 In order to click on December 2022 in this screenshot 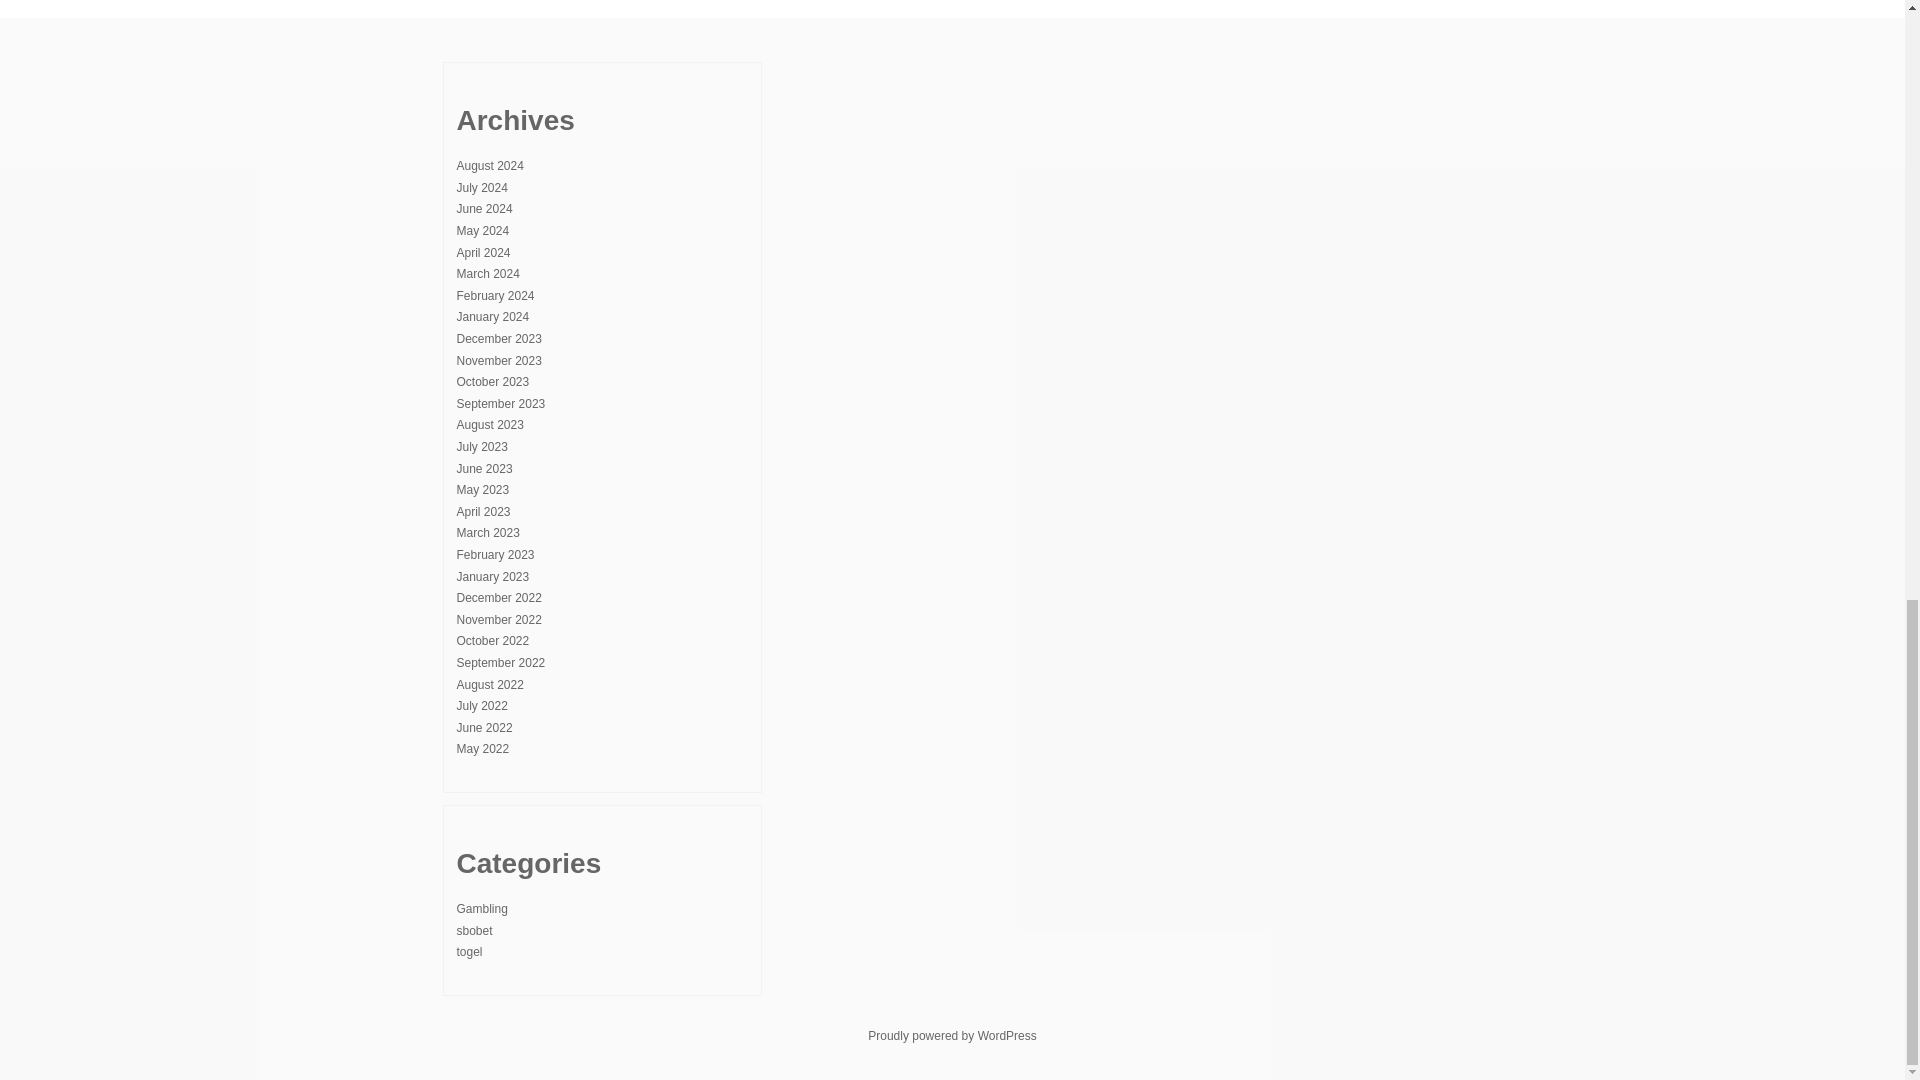, I will do `click(498, 597)`.